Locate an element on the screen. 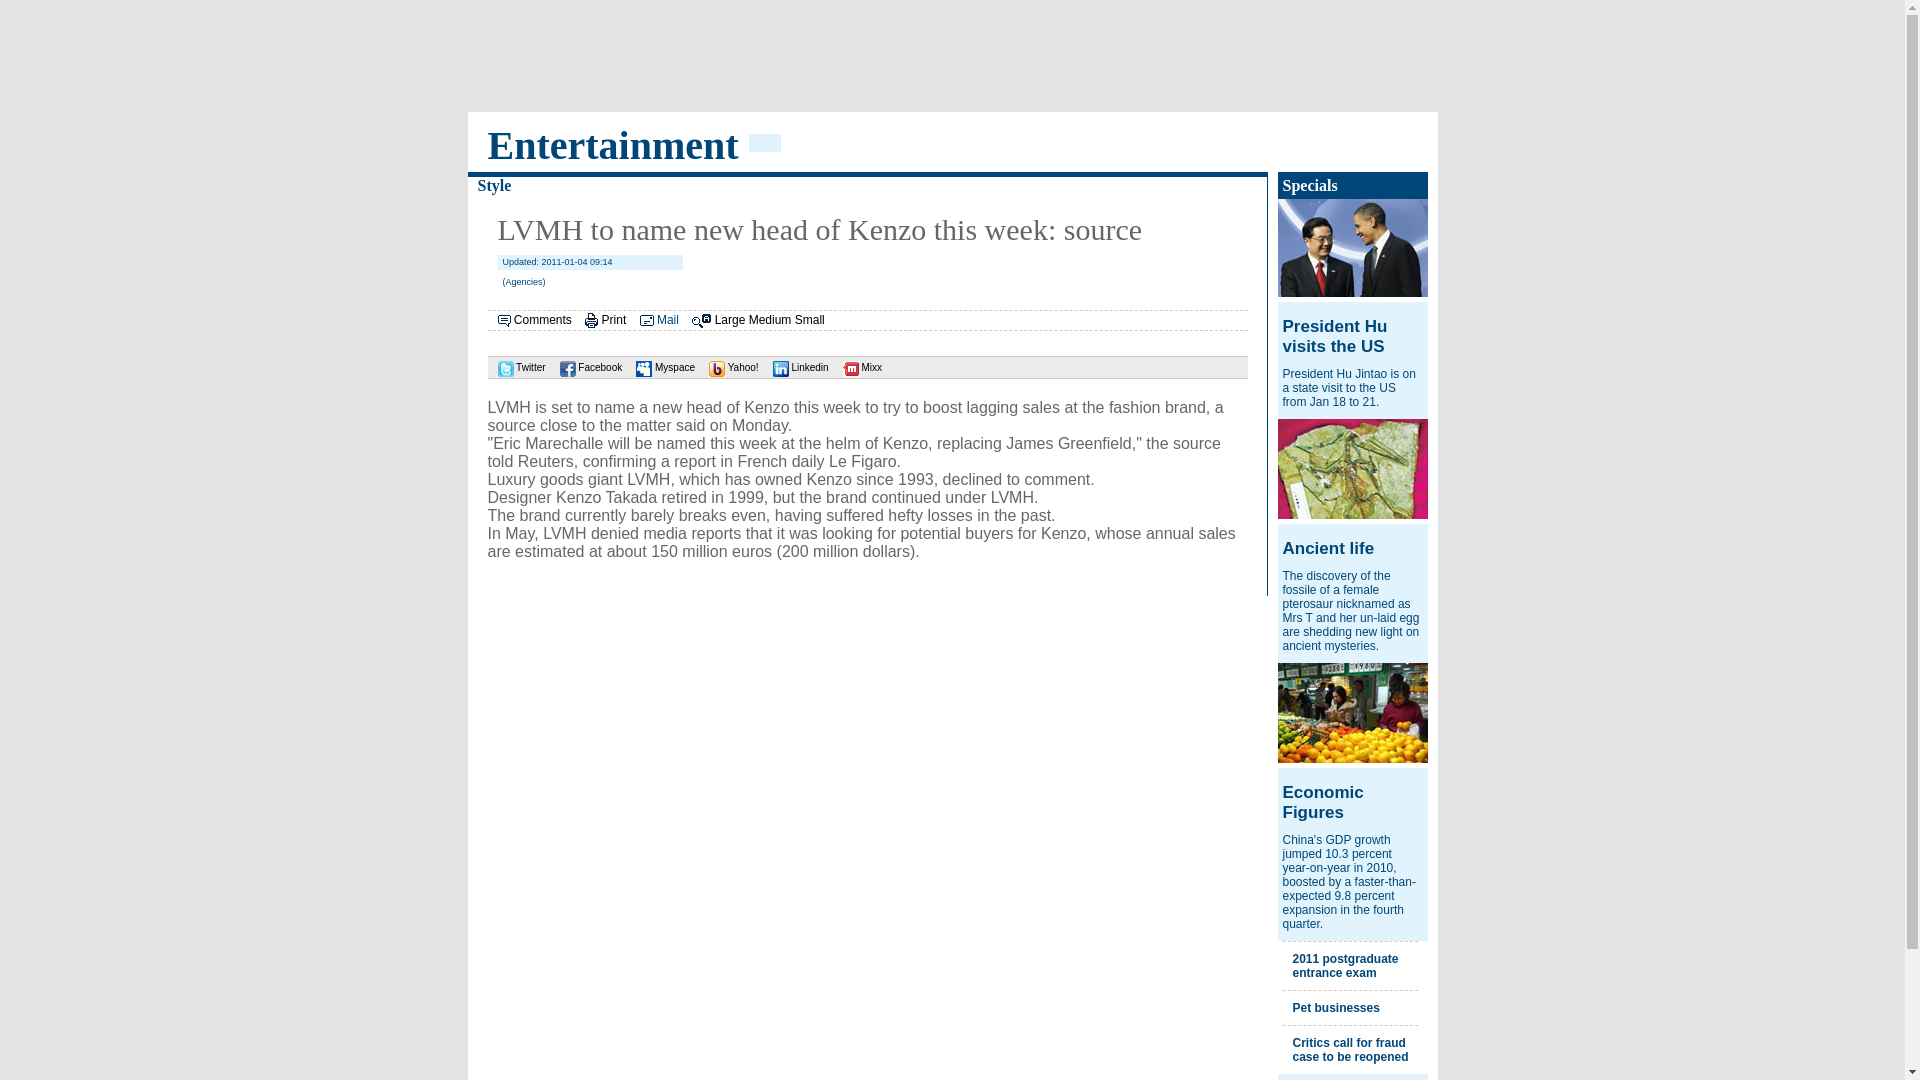 This screenshot has width=1920, height=1080. Economic Figures is located at coordinates (1322, 802).